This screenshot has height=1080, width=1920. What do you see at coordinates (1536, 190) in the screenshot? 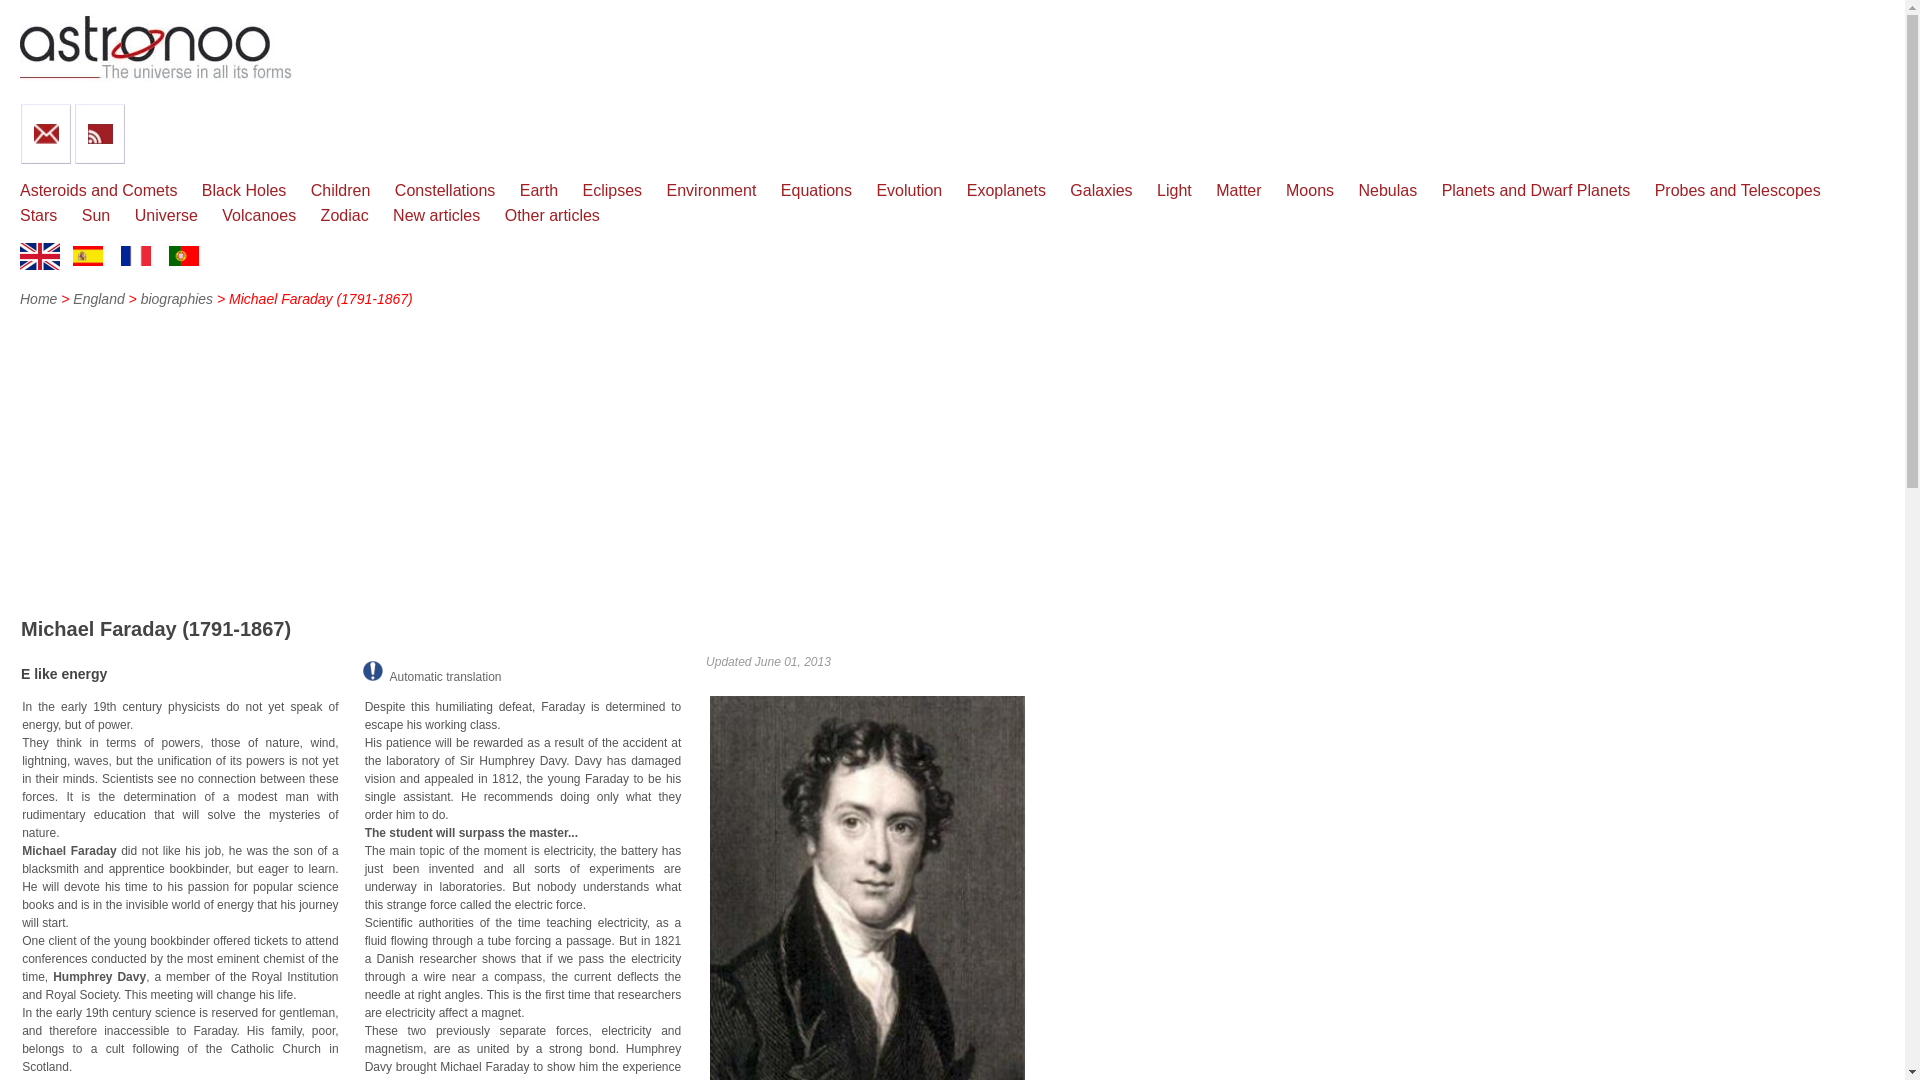
I see `Planets` at bounding box center [1536, 190].